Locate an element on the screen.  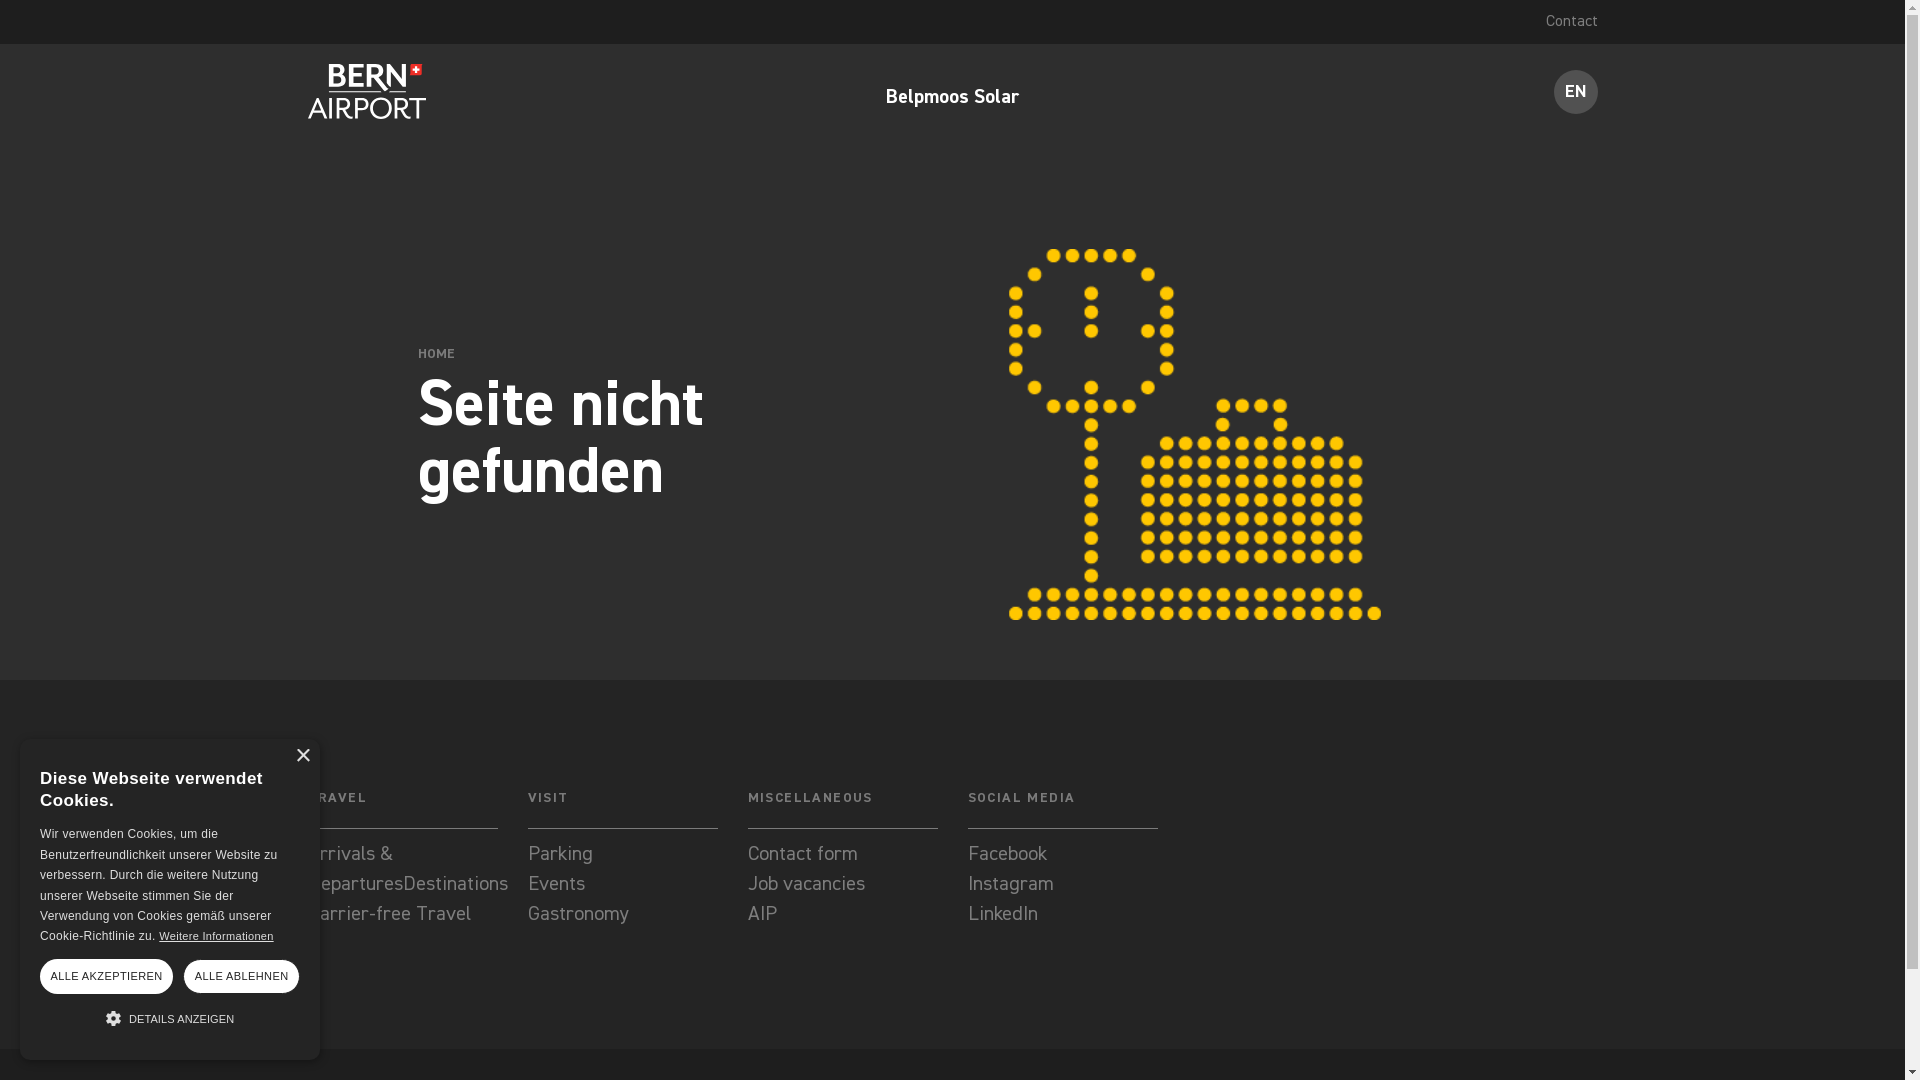
Weitere Informationen is located at coordinates (216, 936).